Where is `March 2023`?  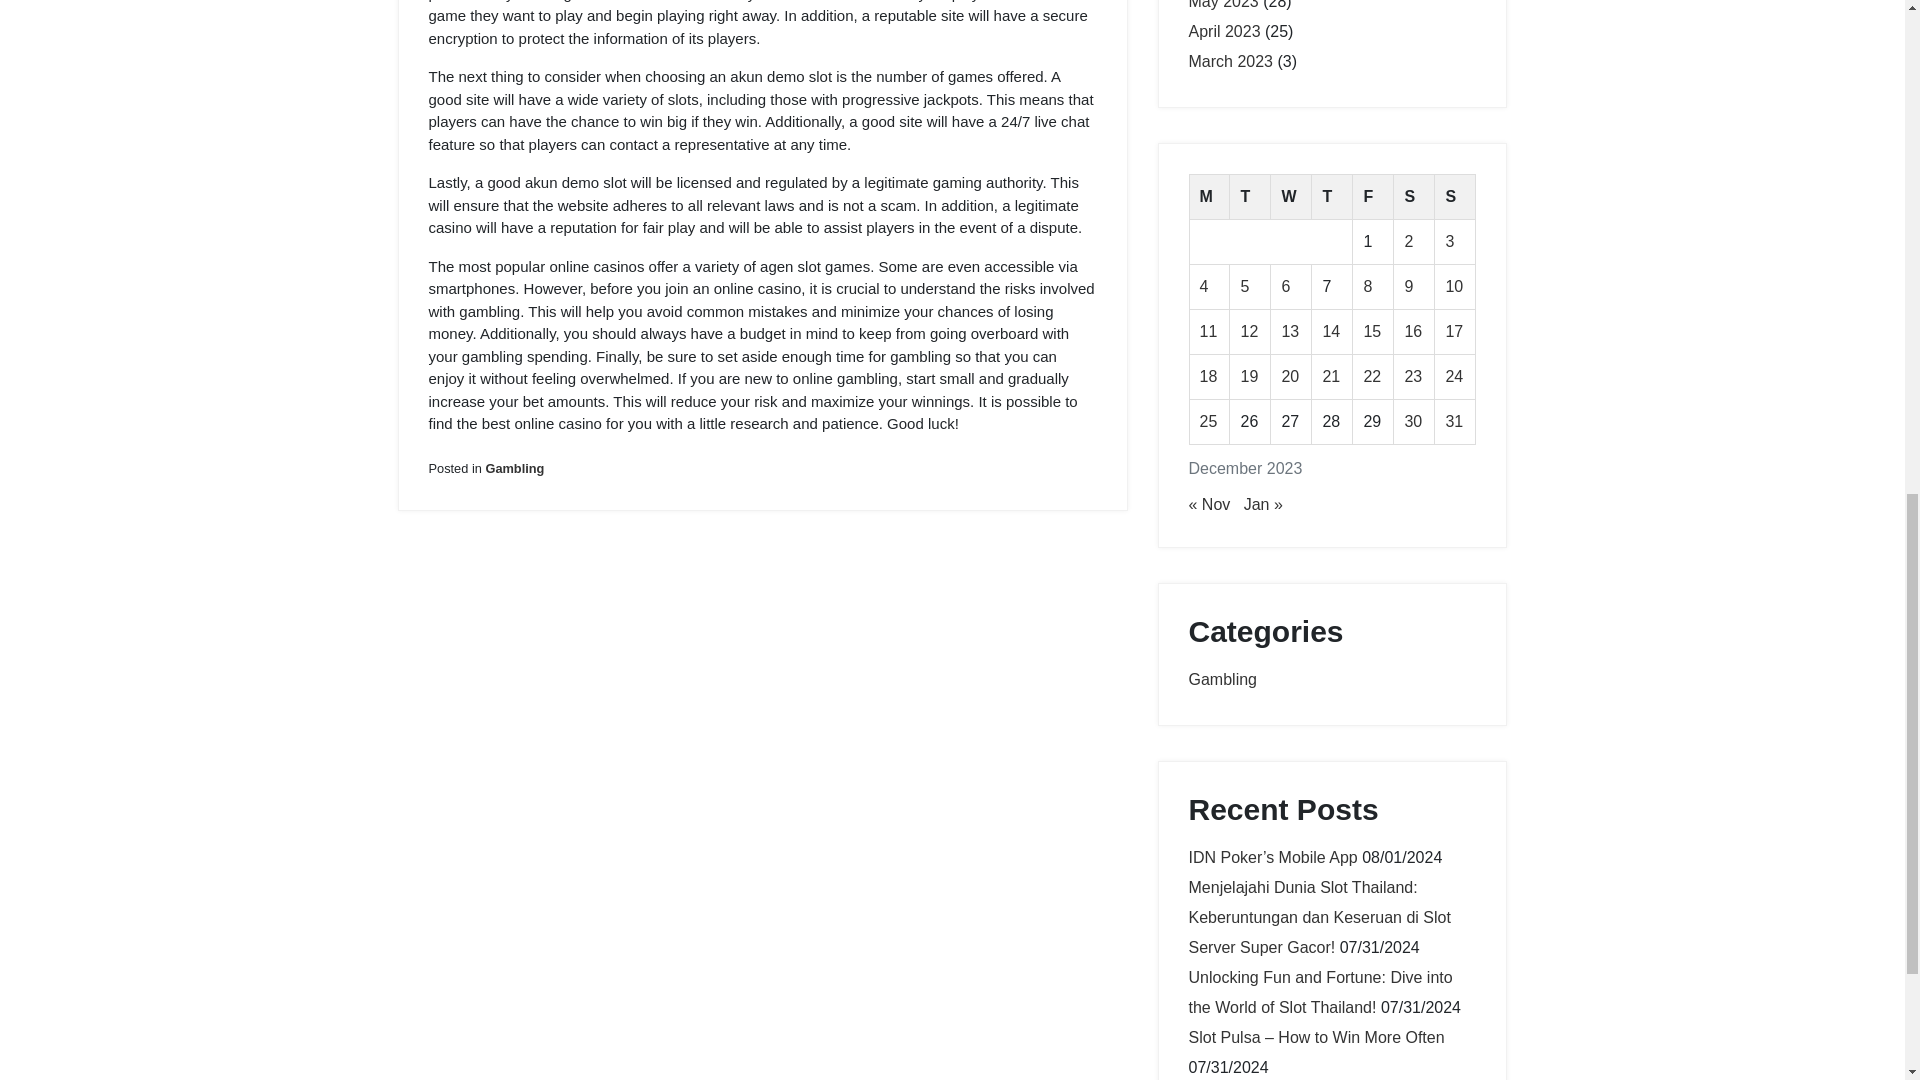 March 2023 is located at coordinates (1230, 61).